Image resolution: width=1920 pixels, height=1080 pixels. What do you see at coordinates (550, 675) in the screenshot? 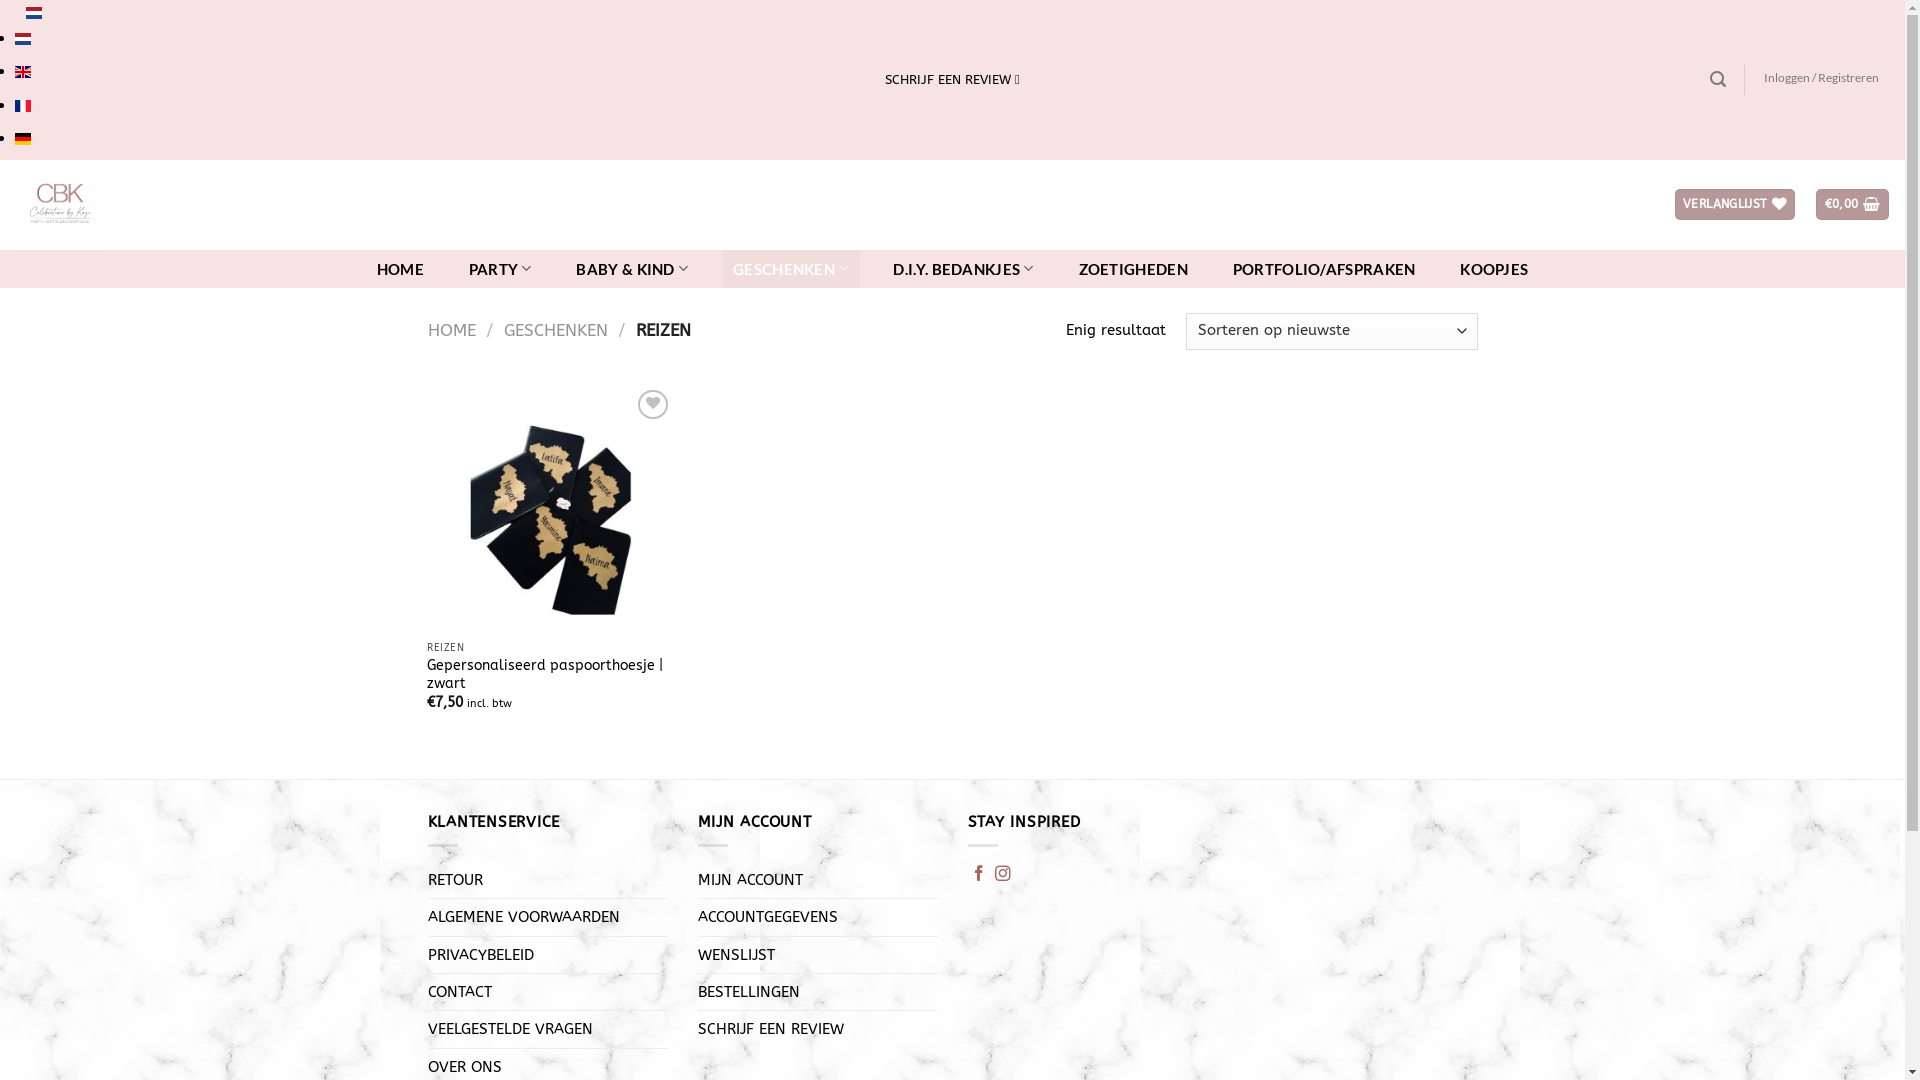
I see `Gepersonaliseerd paspoorthoesje | zwart` at bounding box center [550, 675].